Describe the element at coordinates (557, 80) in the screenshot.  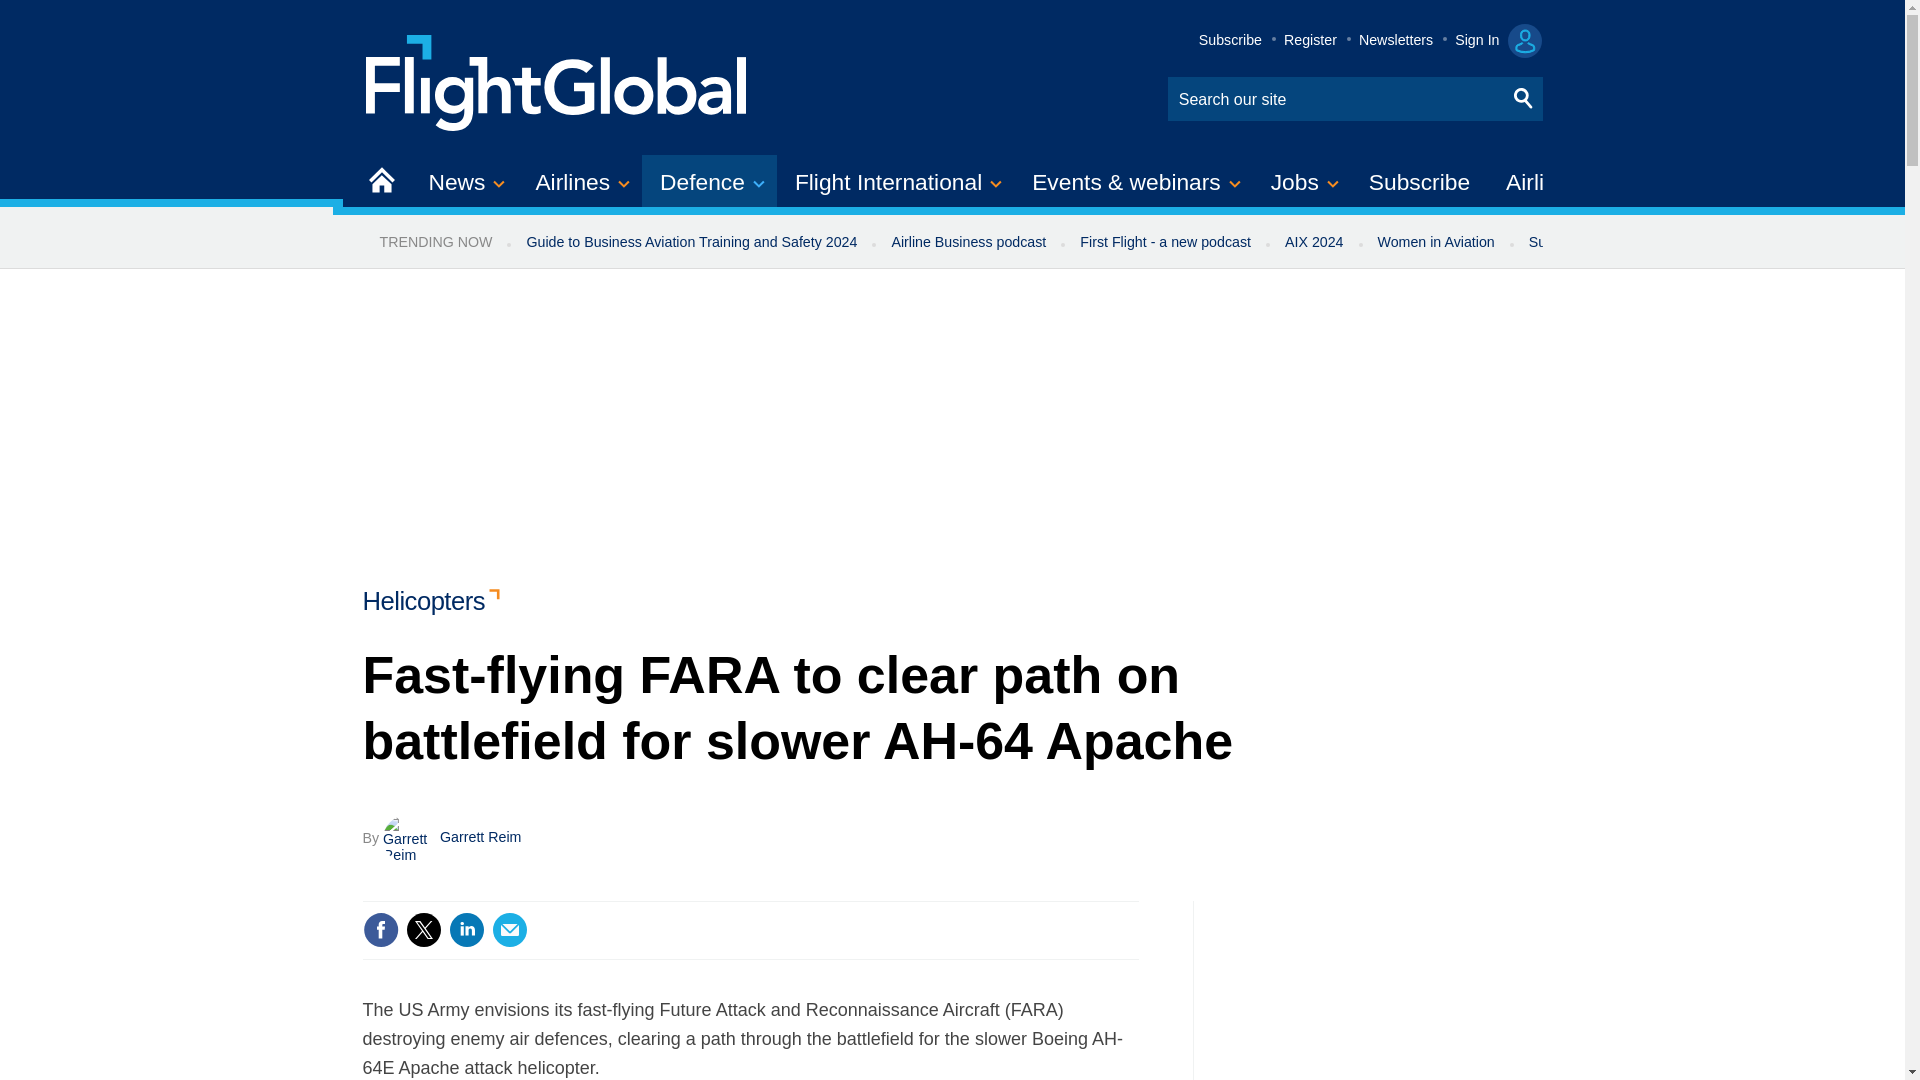
I see `Site name` at that location.